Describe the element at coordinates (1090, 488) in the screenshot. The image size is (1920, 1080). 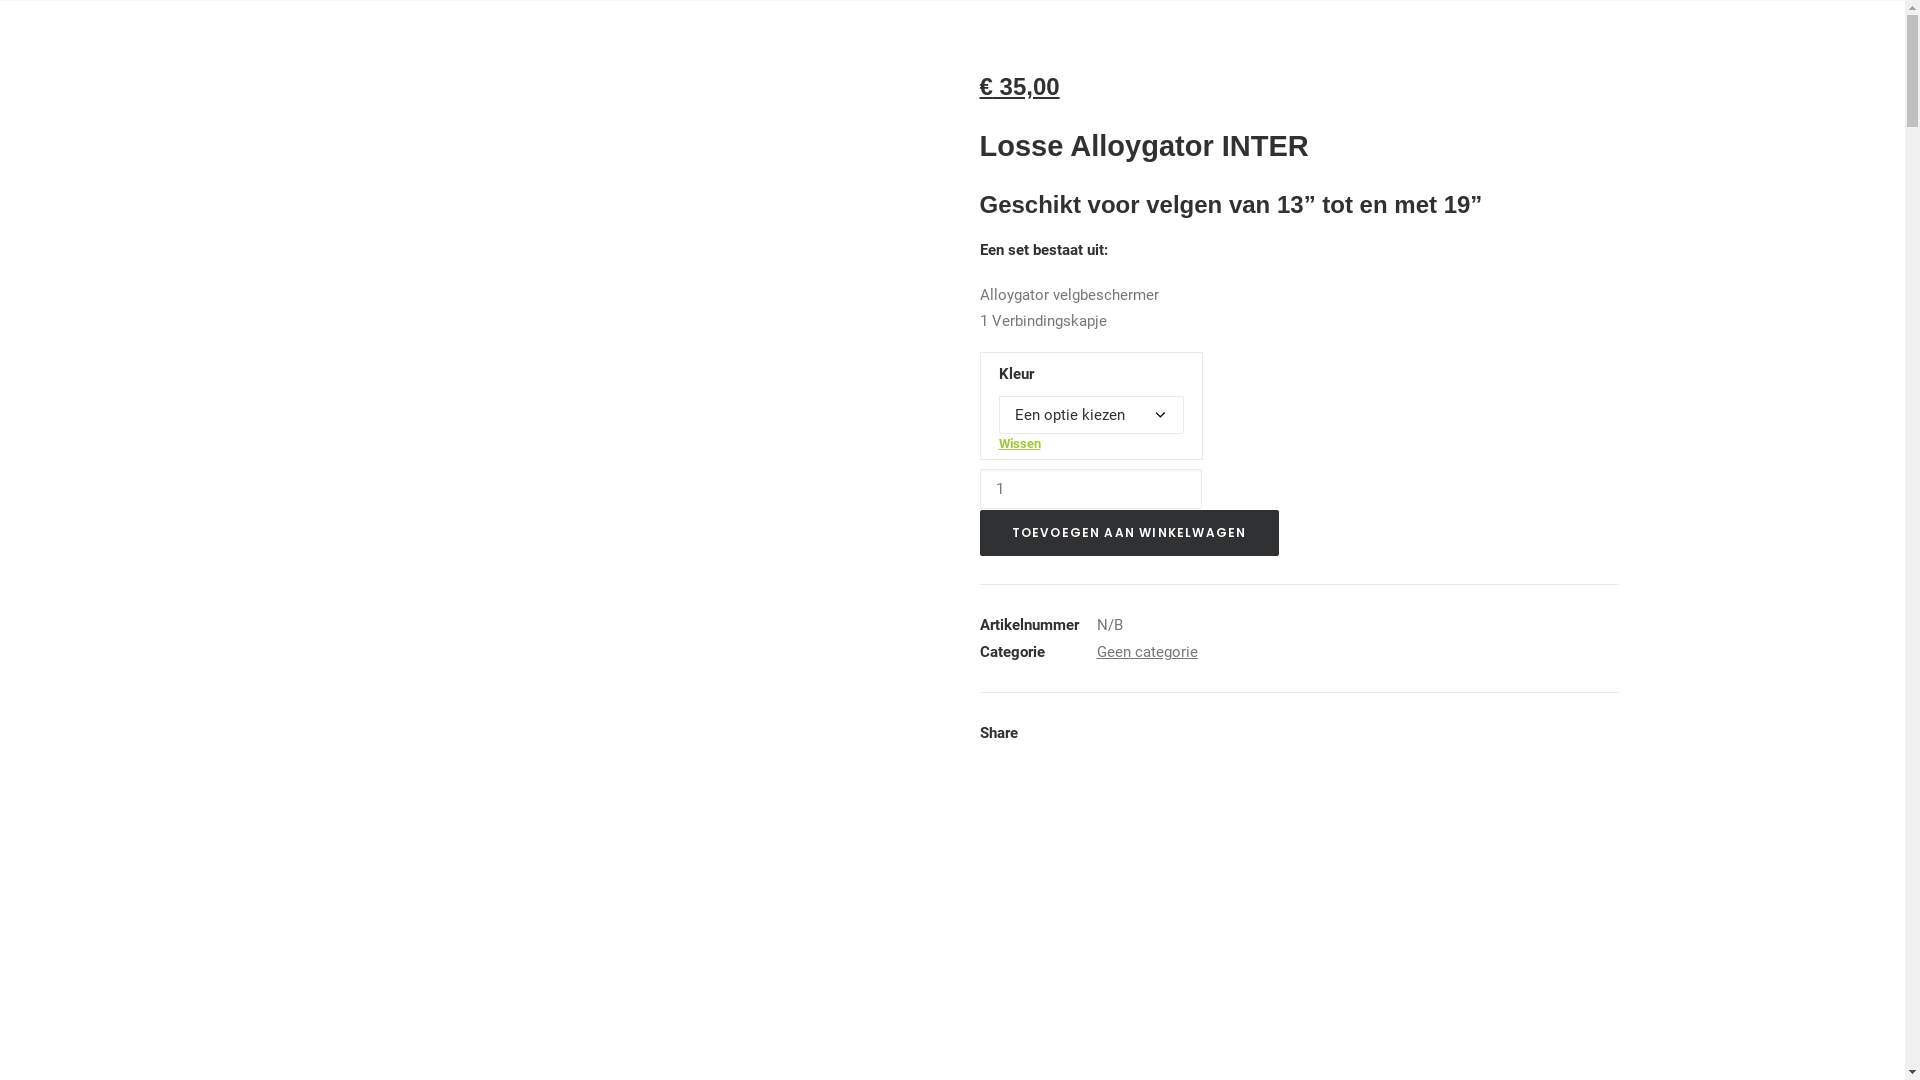
I see `Aantal` at that location.